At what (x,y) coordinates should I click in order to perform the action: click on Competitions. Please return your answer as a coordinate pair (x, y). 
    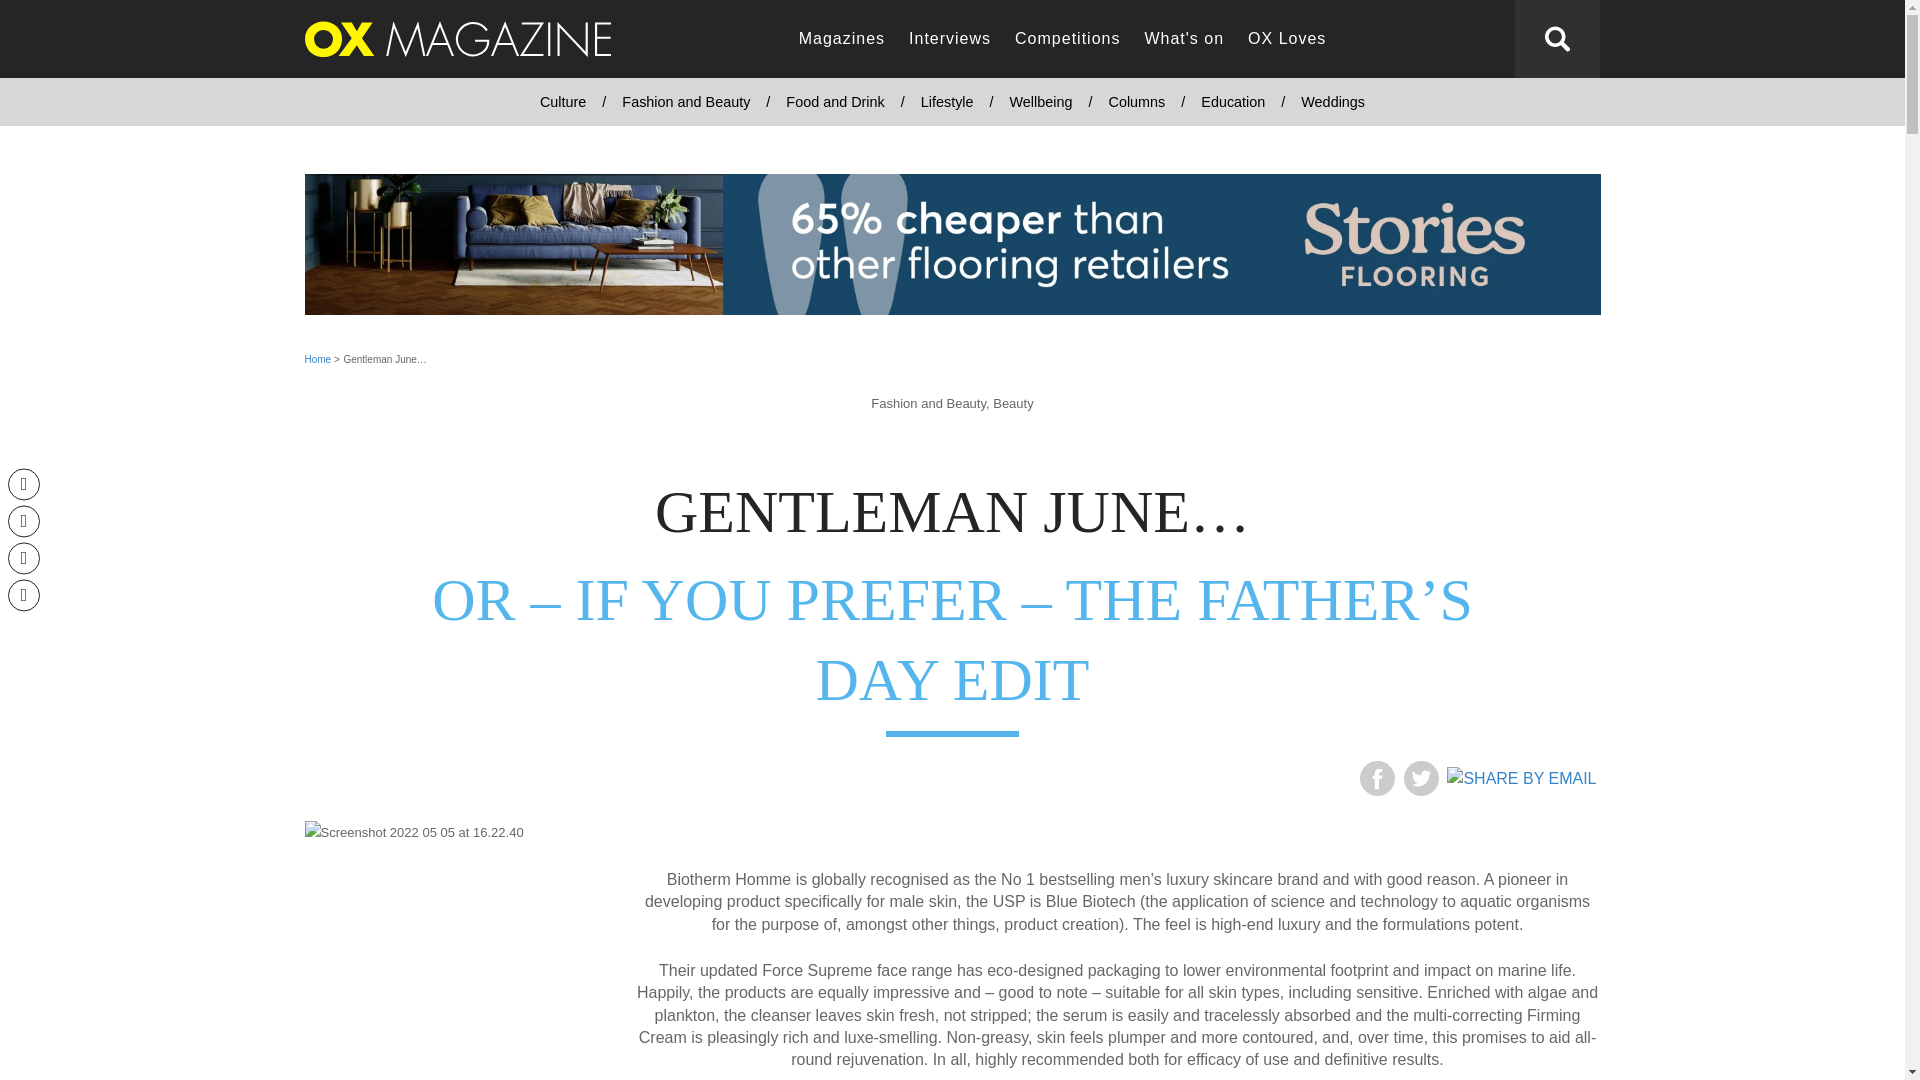
    Looking at the image, I should click on (1067, 39).